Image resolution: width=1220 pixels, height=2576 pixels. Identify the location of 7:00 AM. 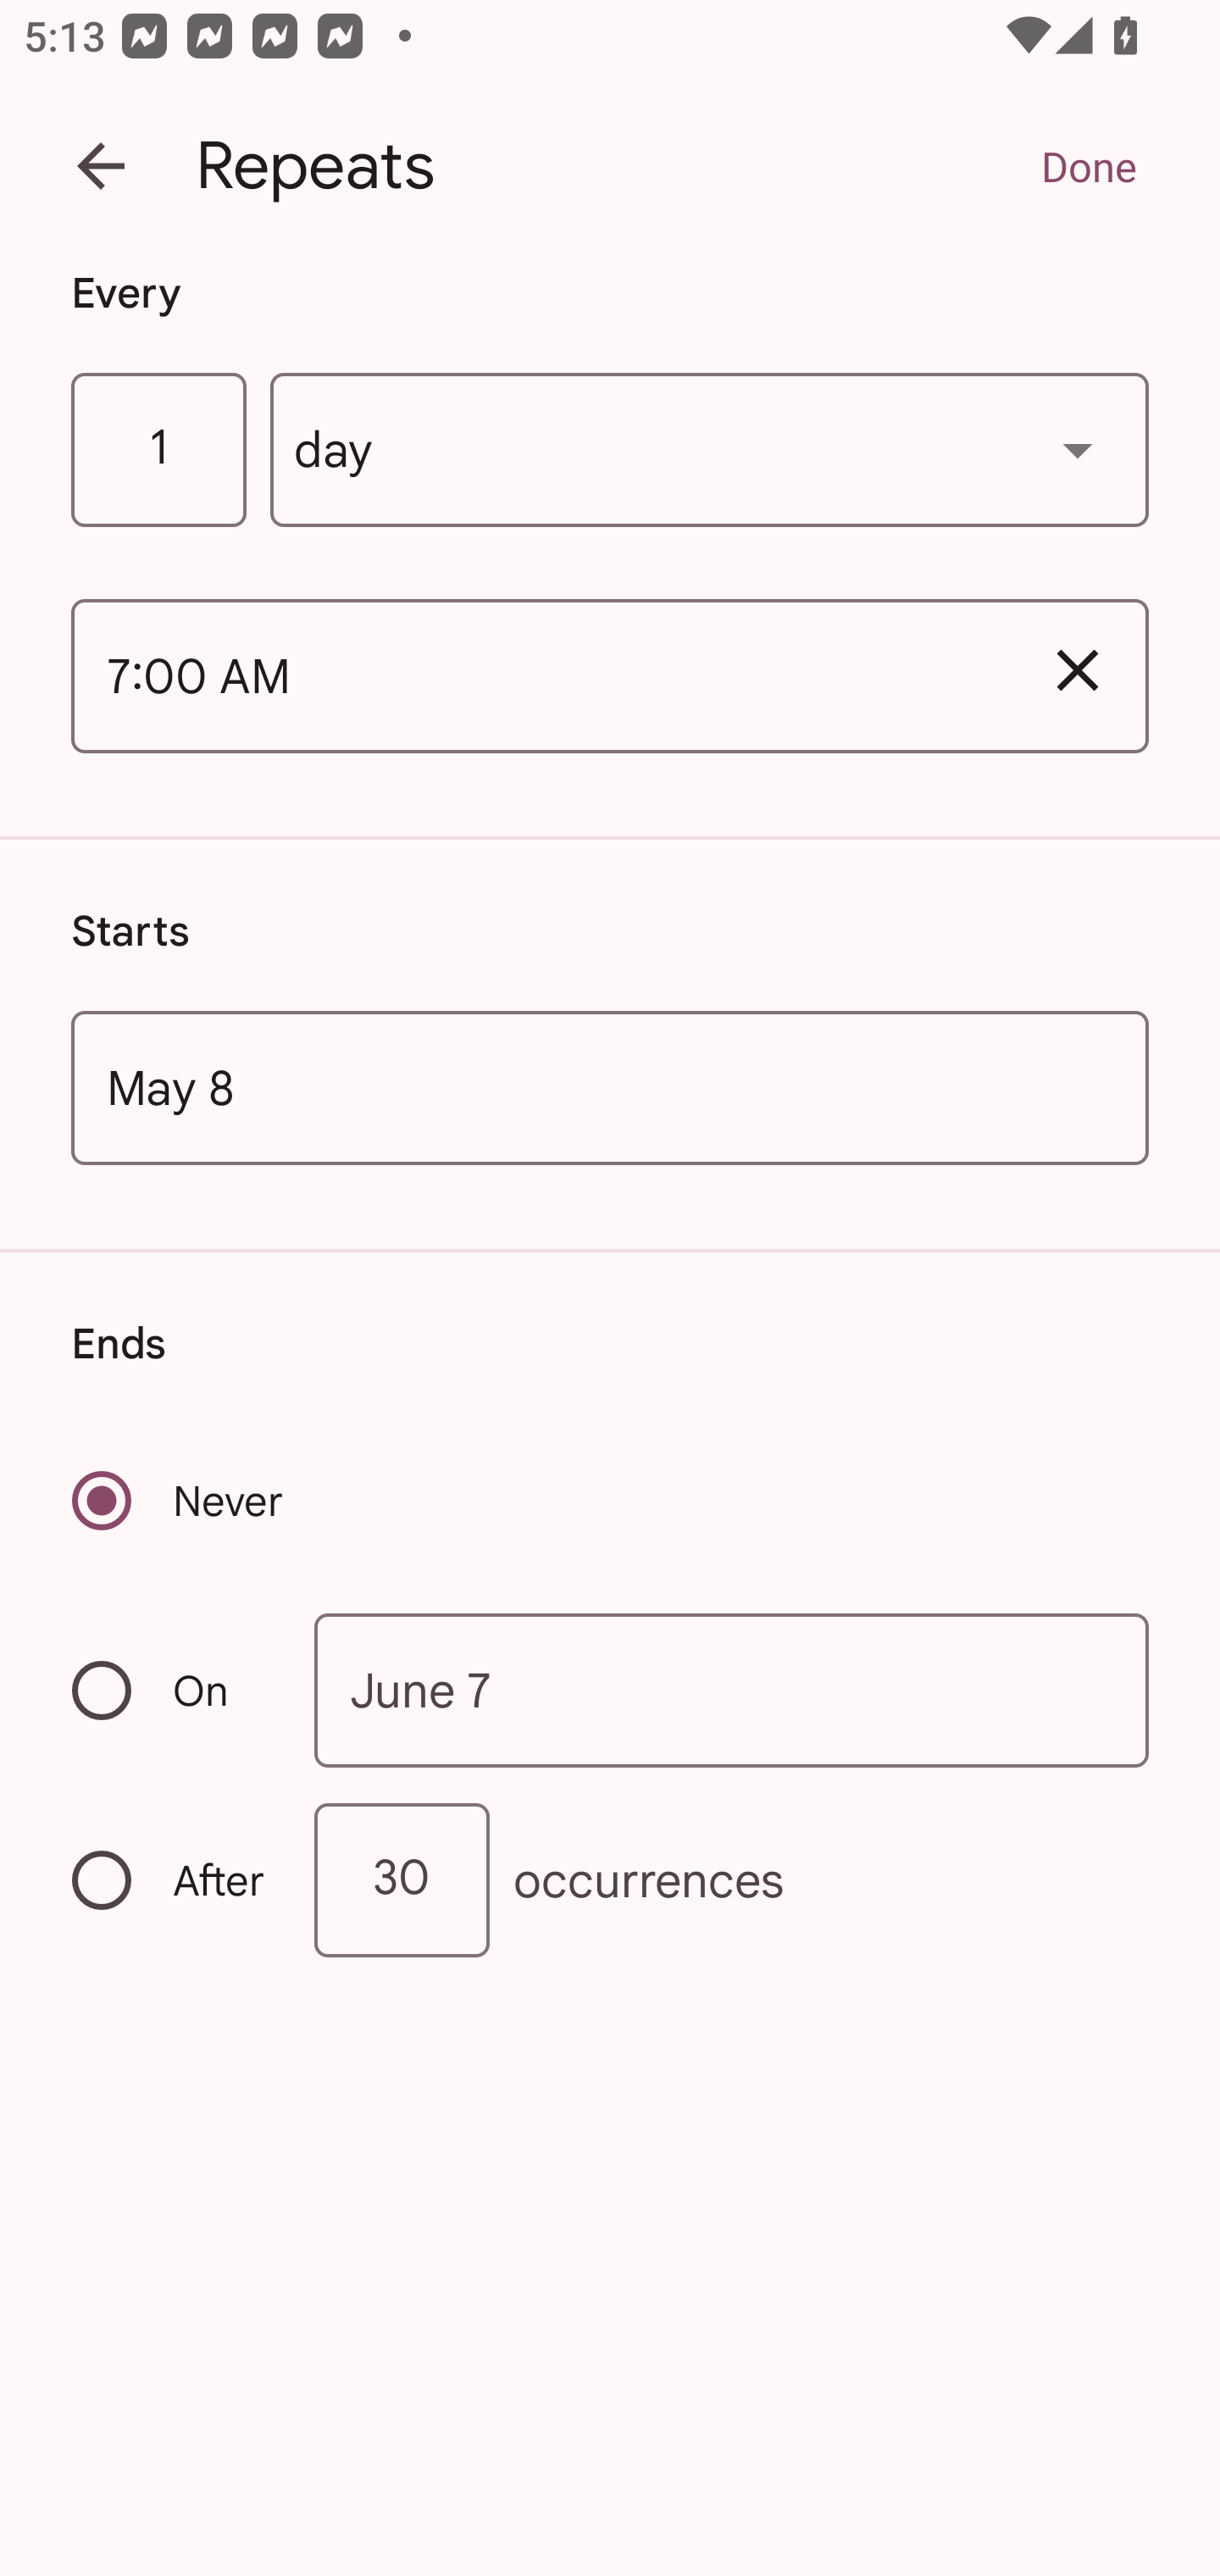
(539, 676).